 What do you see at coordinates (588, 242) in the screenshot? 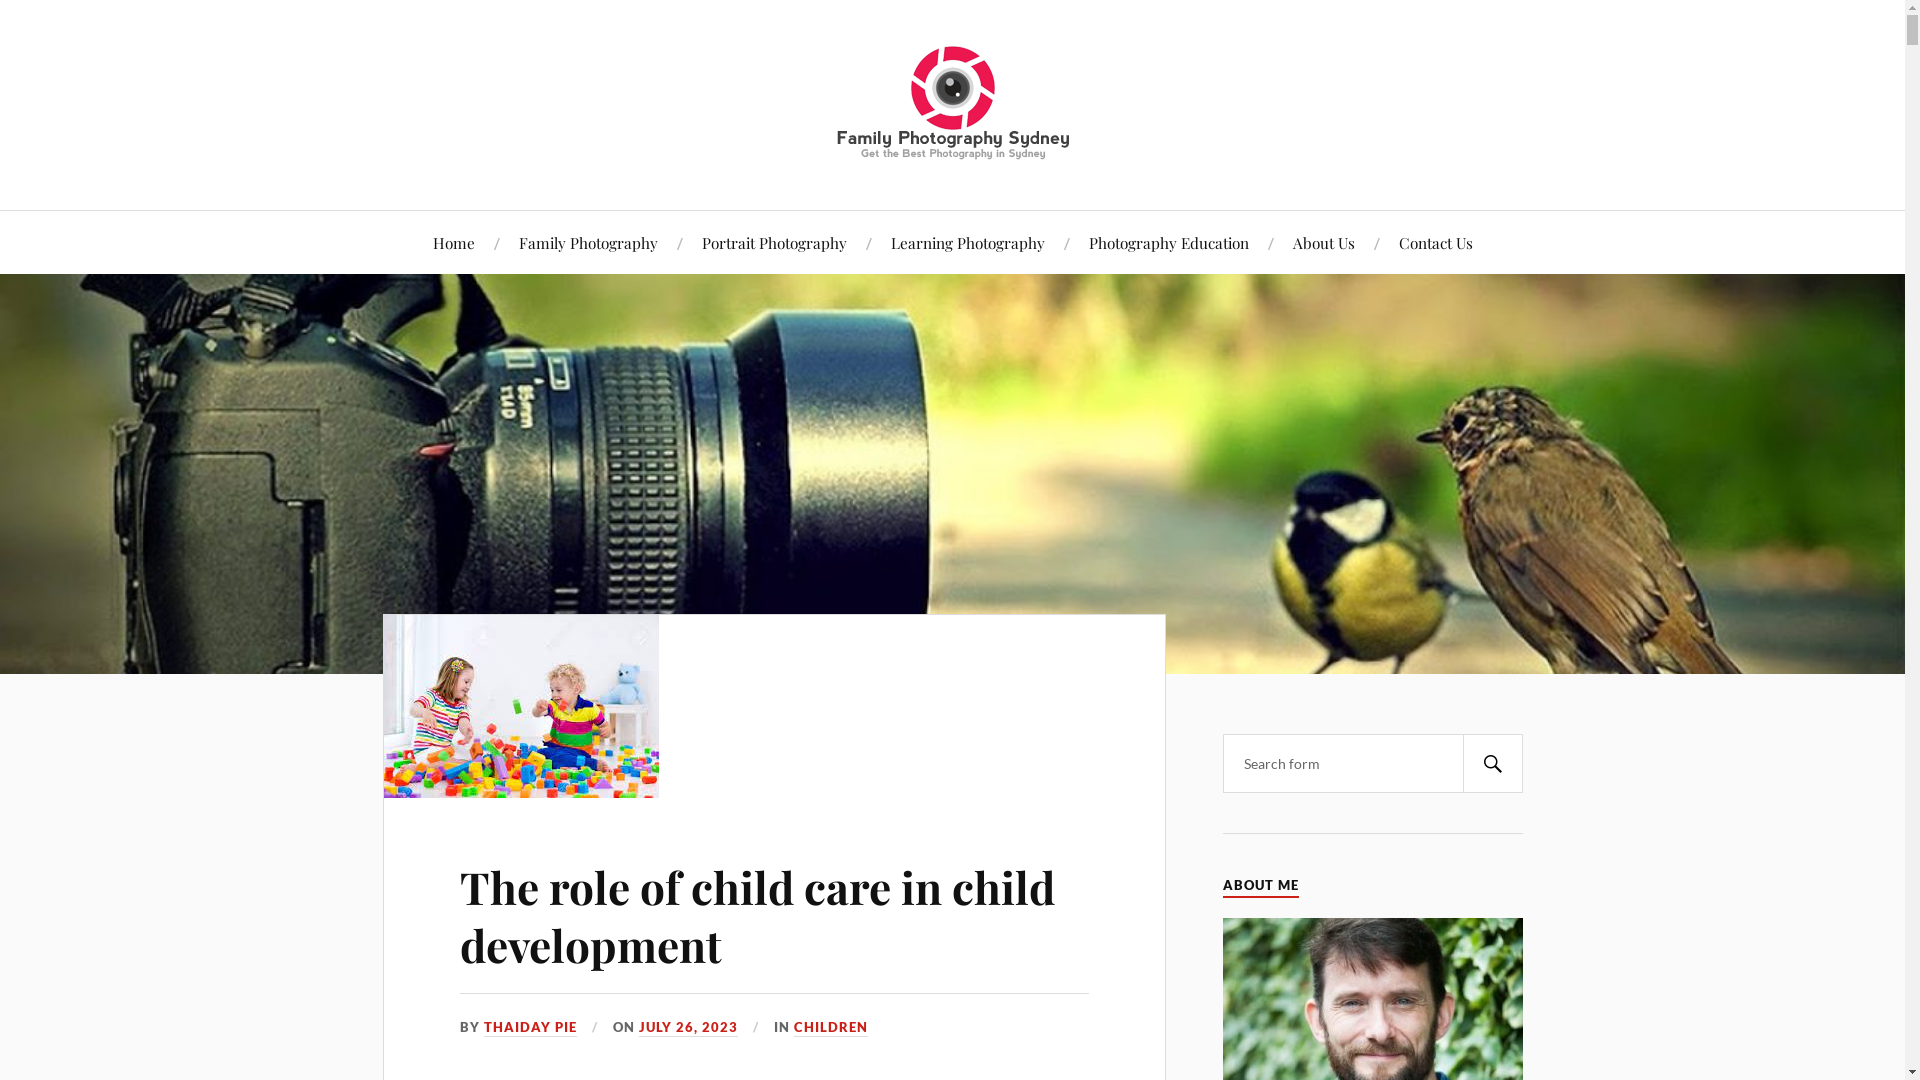
I see `Family Photography` at bounding box center [588, 242].